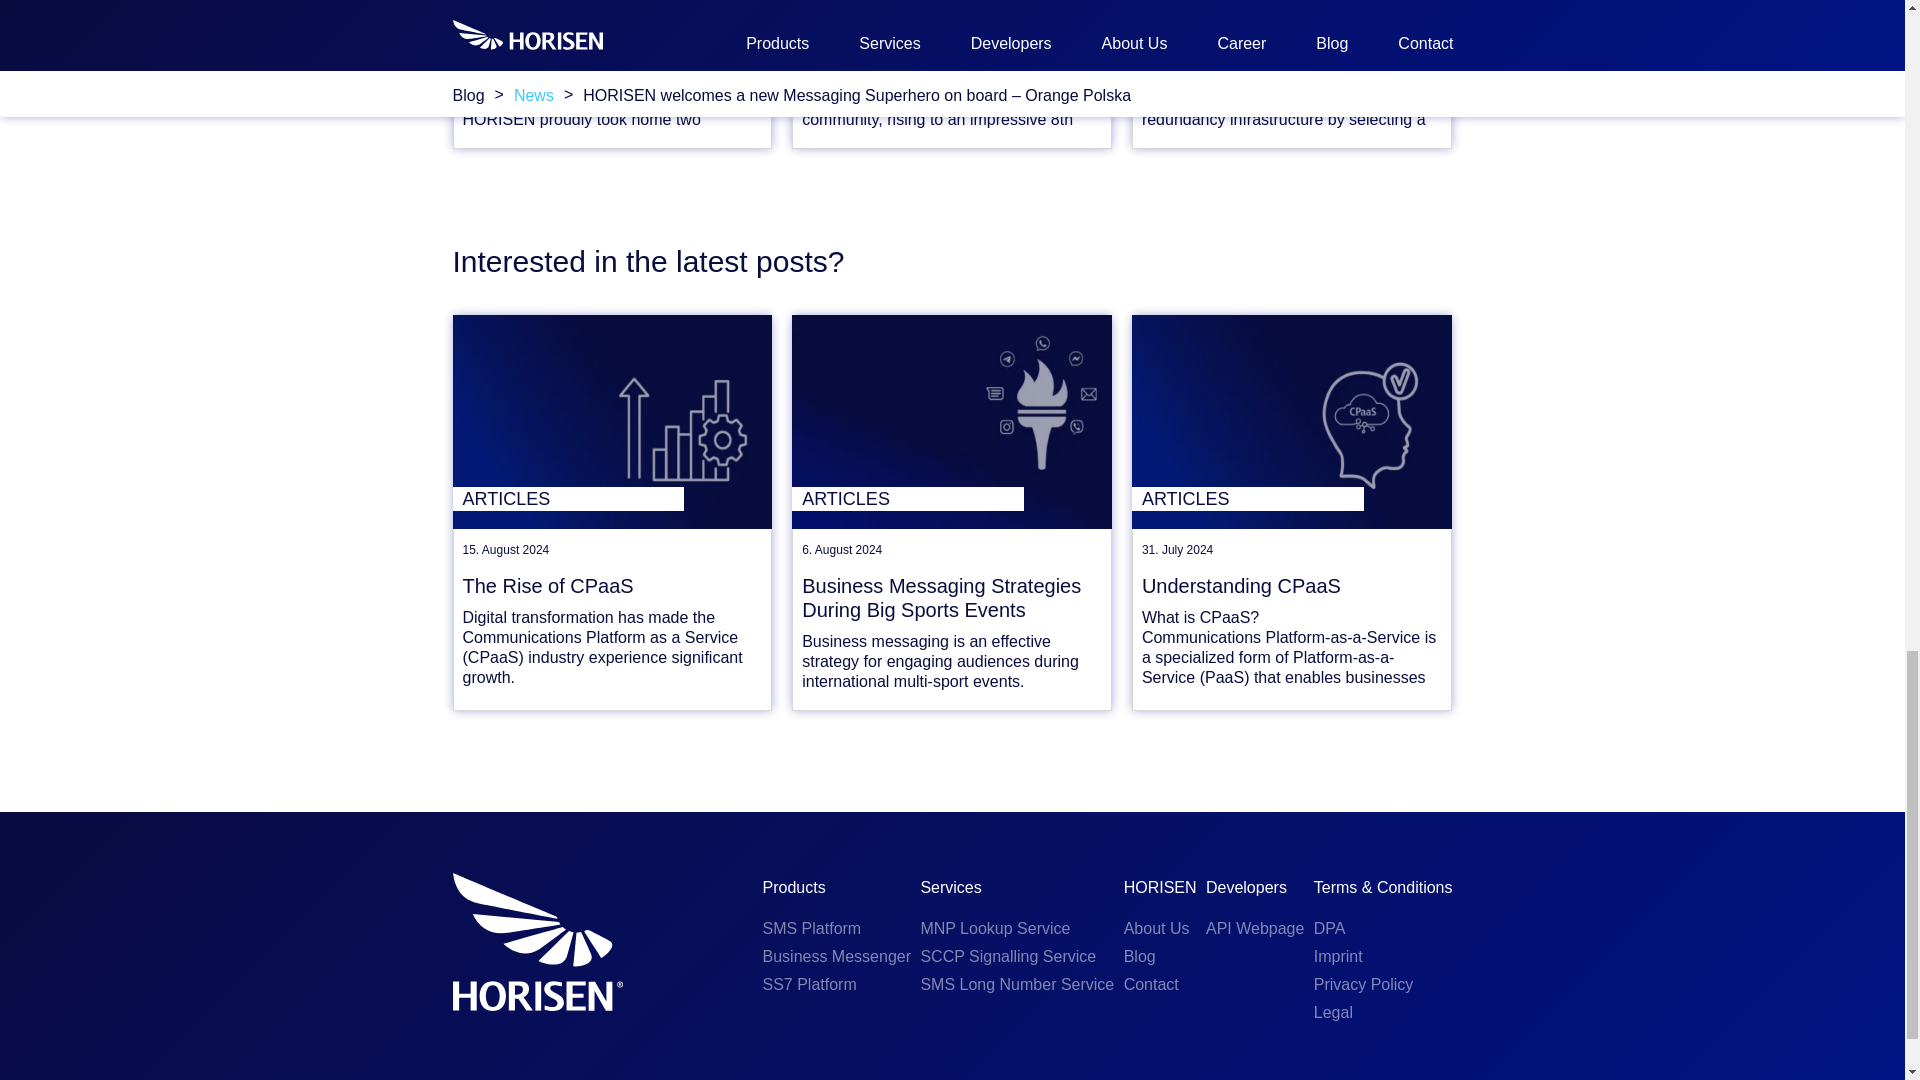  What do you see at coordinates (536, 942) in the screenshot?
I see `HORISEN-The-home-of-messaging-technology` at bounding box center [536, 942].